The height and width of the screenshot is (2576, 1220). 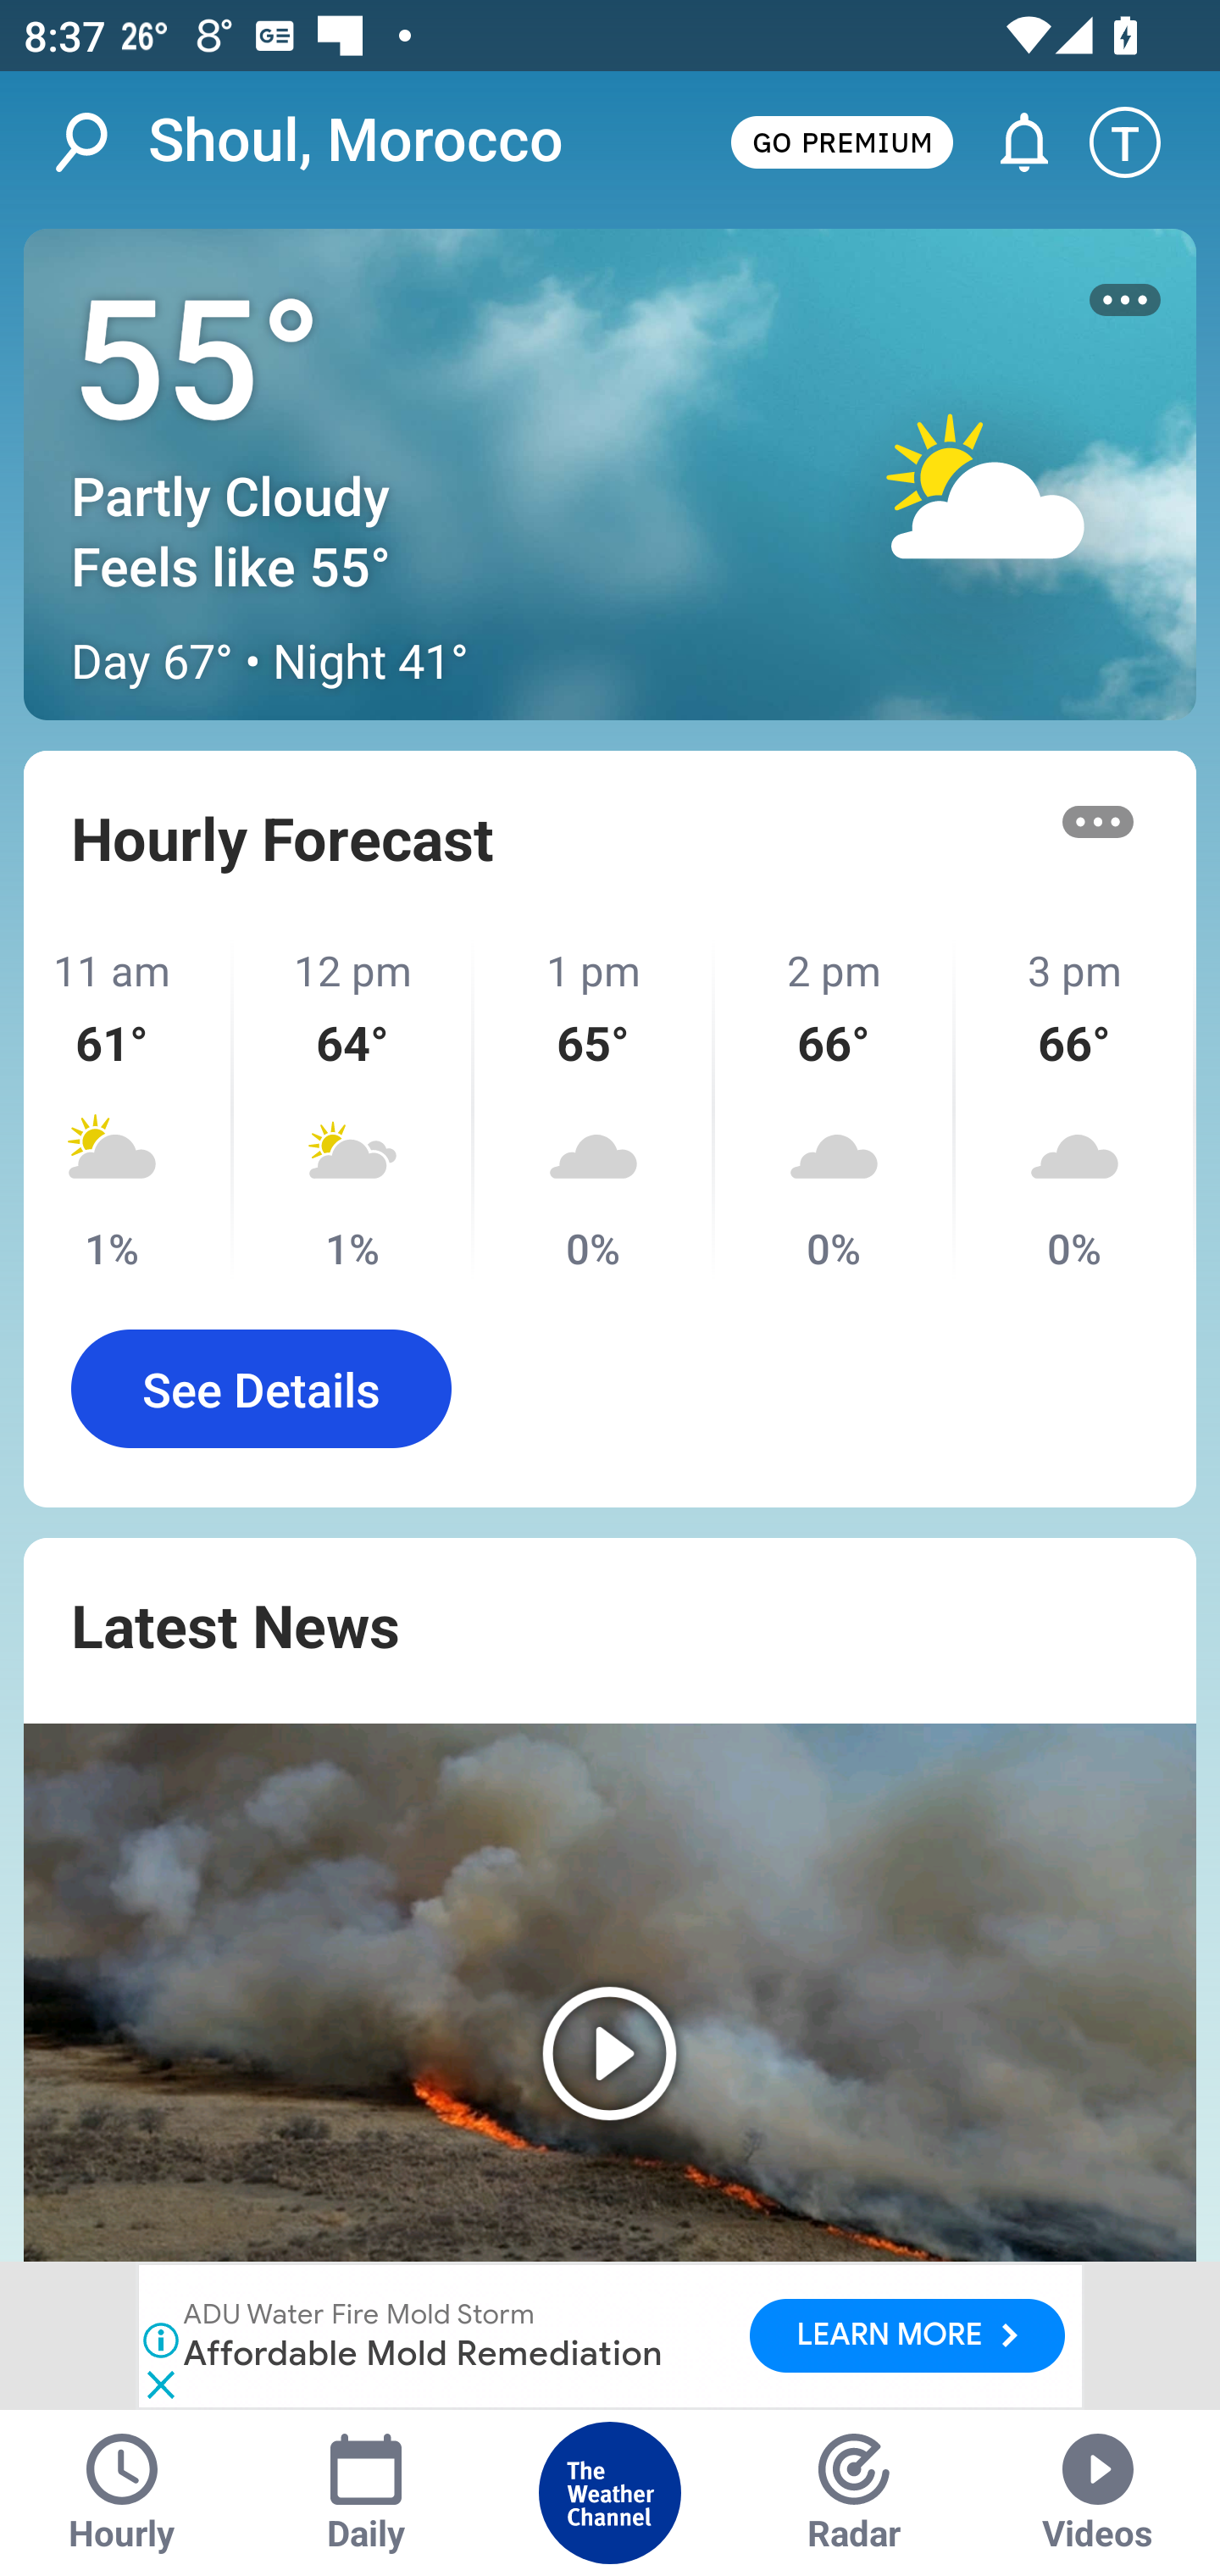 What do you see at coordinates (1098, 821) in the screenshot?
I see `More options` at bounding box center [1098, 821].